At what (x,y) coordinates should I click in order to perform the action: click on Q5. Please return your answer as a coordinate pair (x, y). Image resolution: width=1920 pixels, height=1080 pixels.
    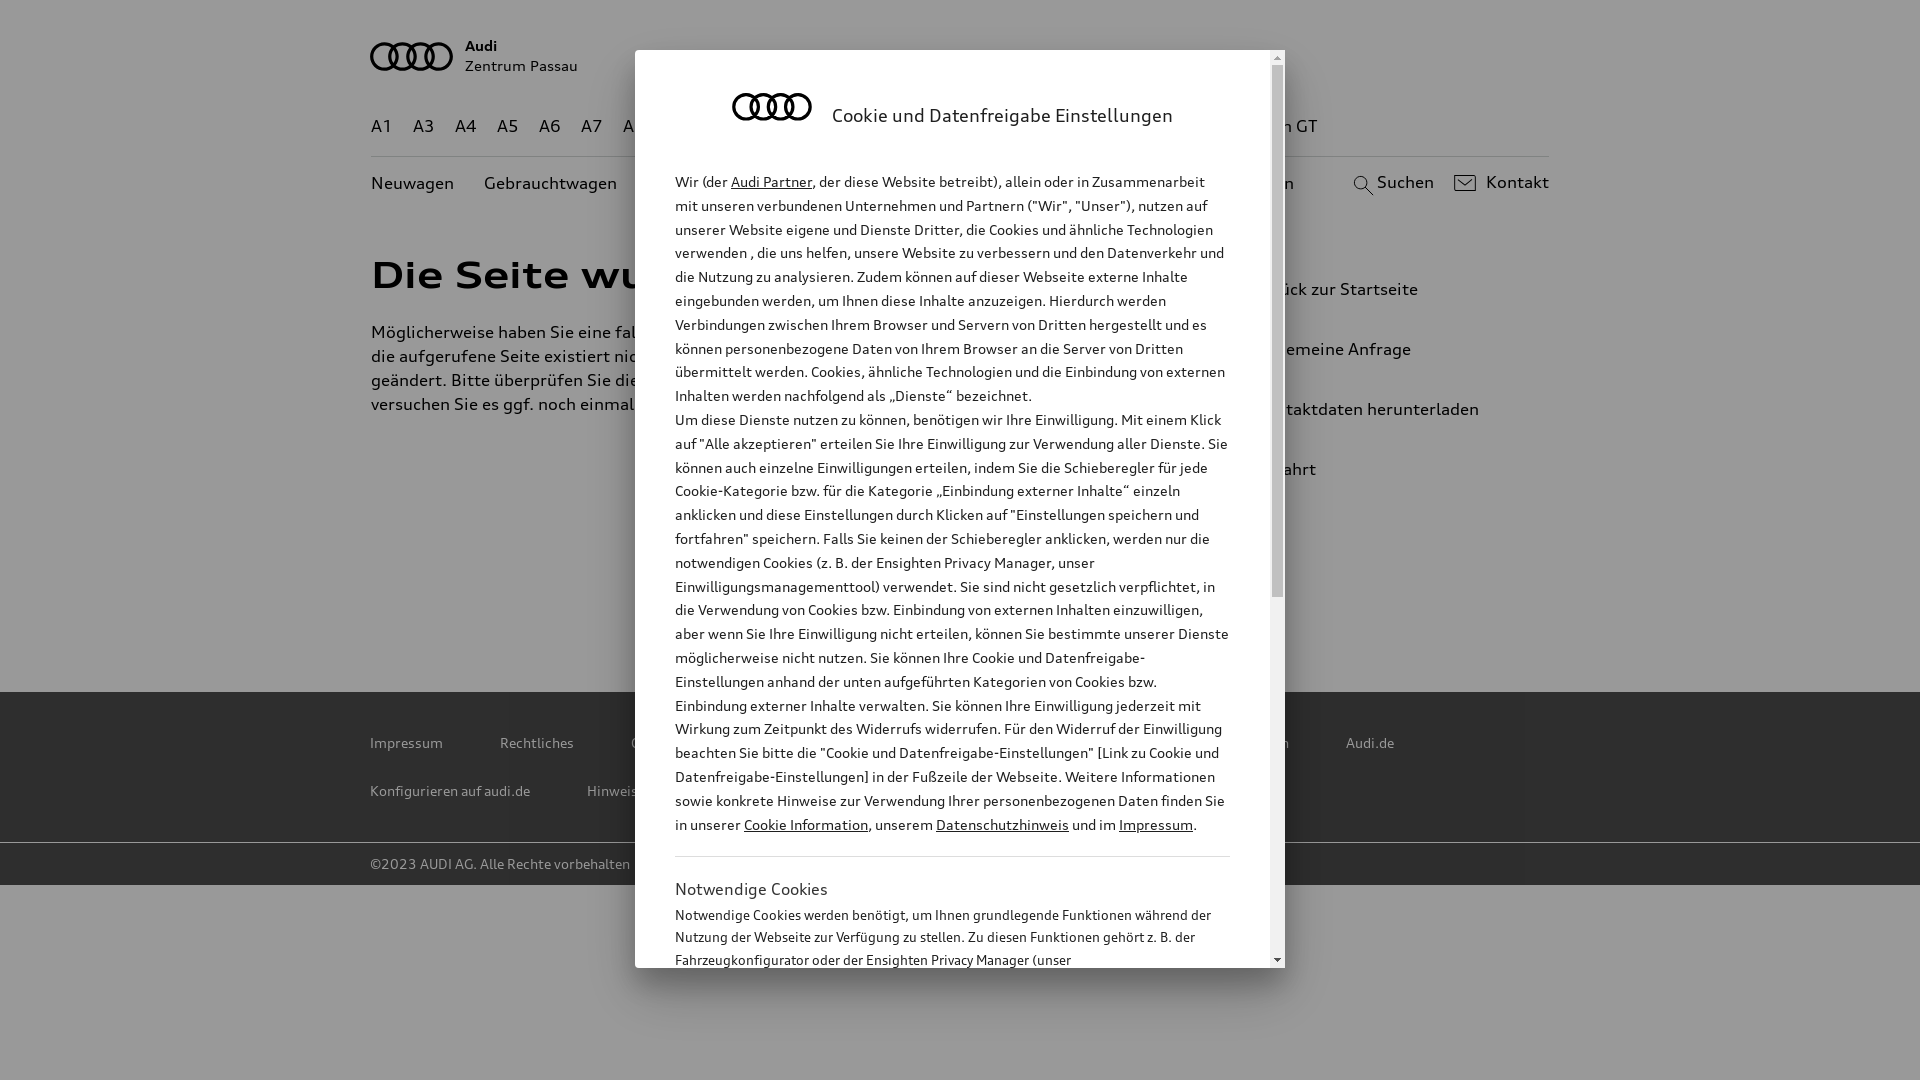
    Looking at the image, I should click on (858, 126).